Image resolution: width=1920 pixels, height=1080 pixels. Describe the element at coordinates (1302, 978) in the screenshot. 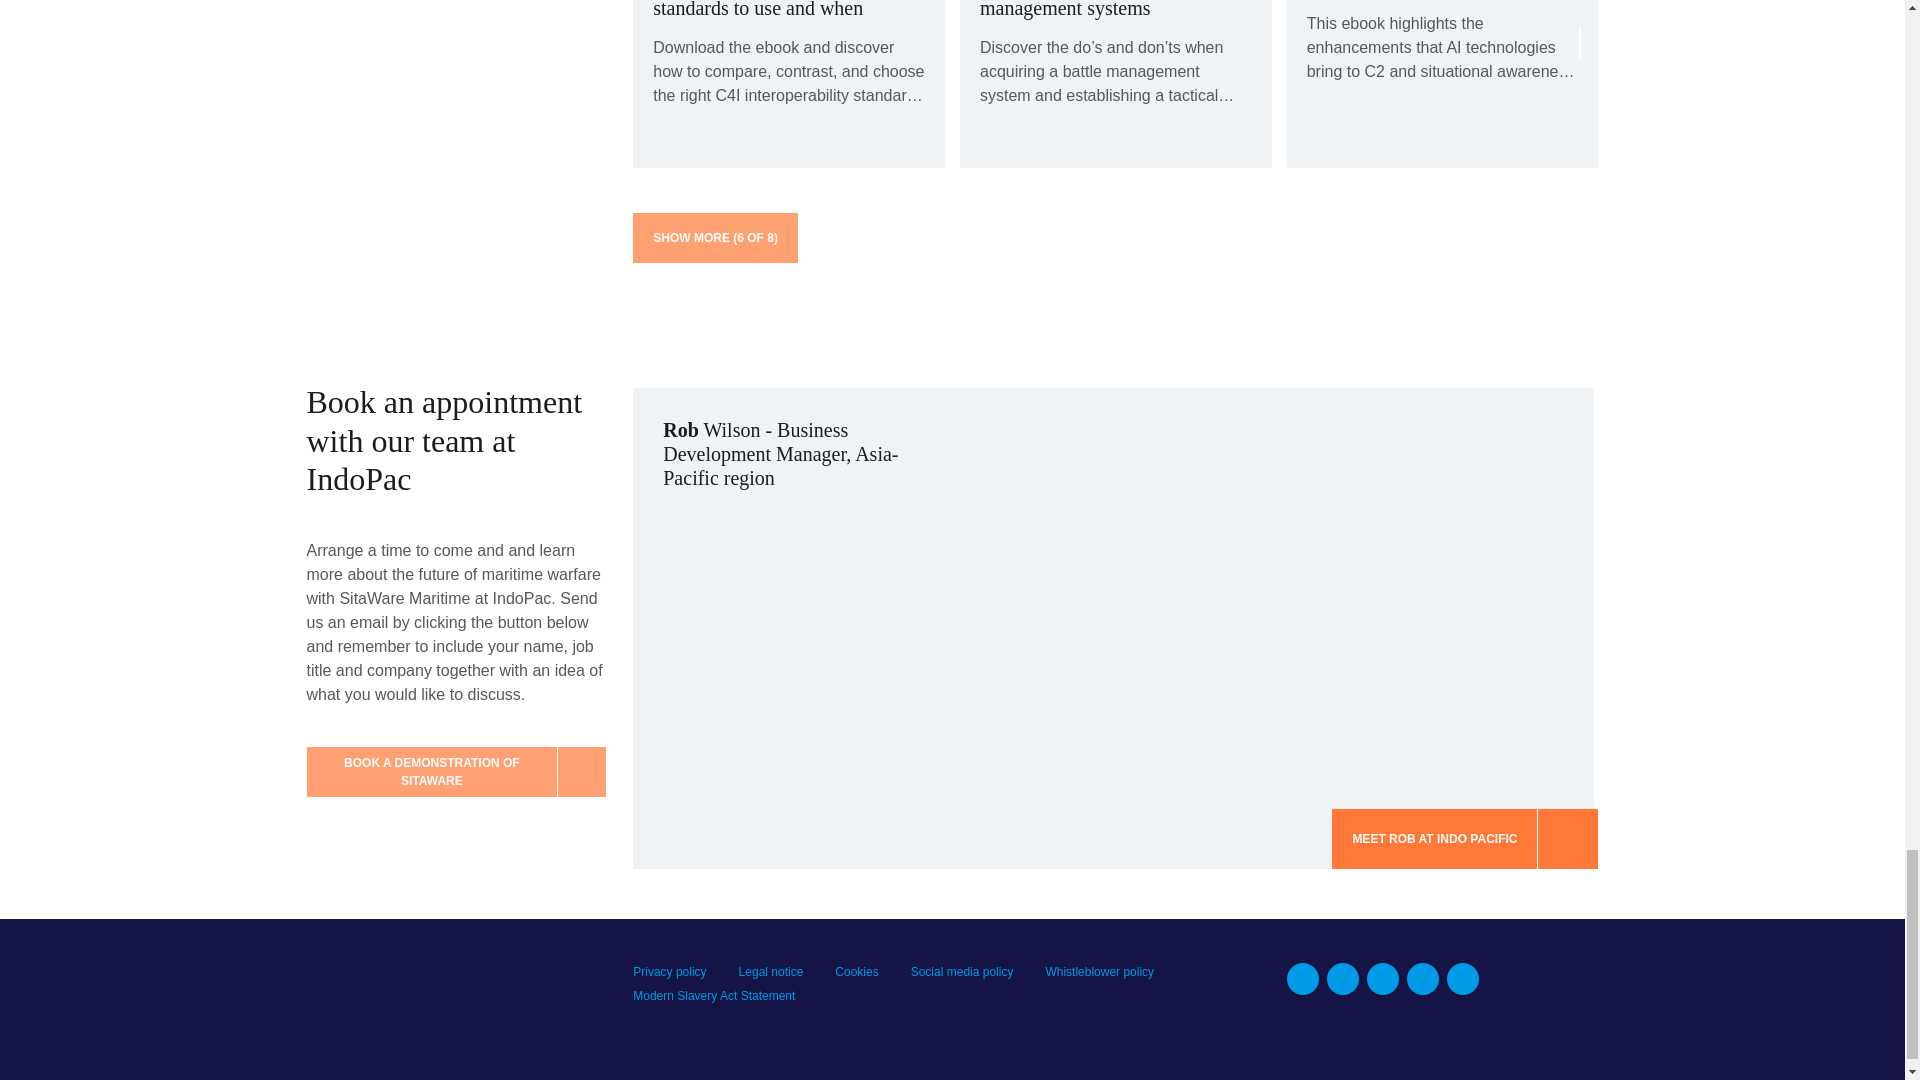

I see `Linkedin` at that location.